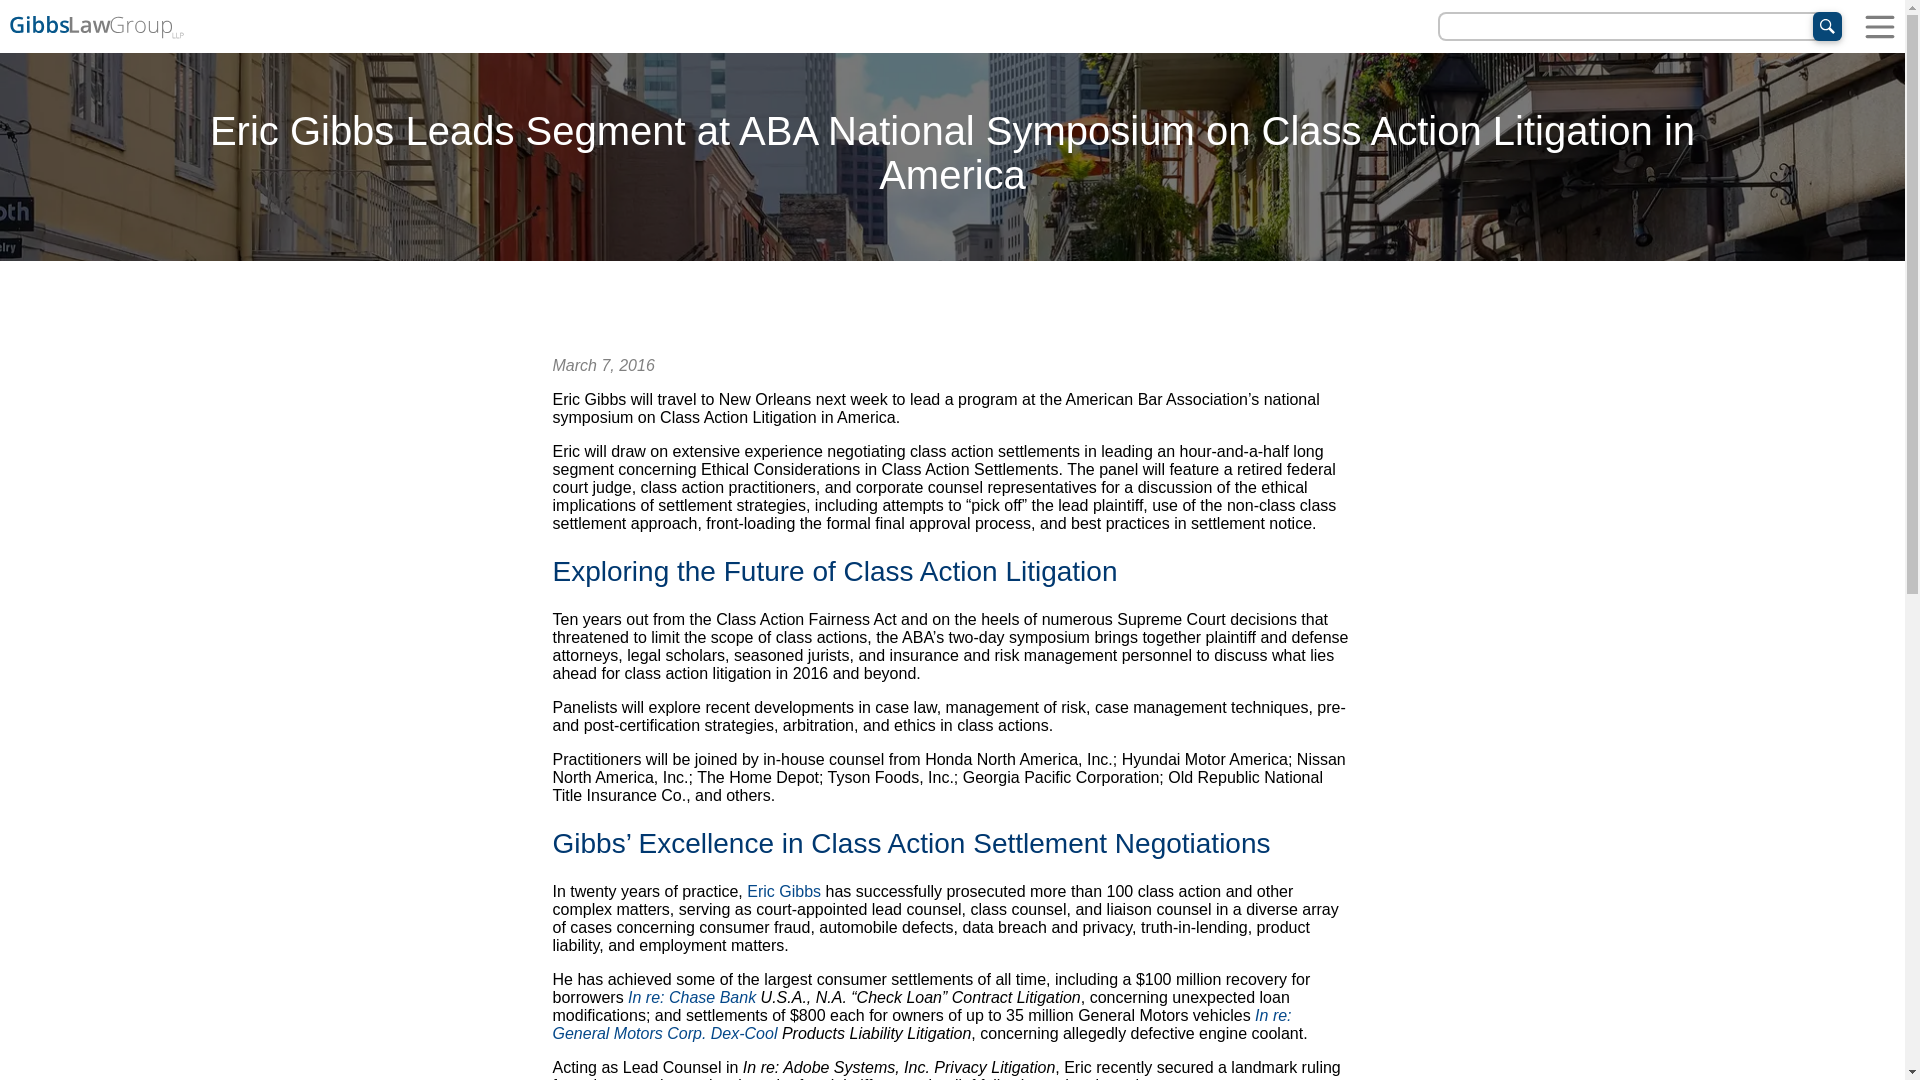 This screenshot has width=1920, height=1080. Describe the element at coordinates (692, 997) in the screenshot. I see `In re: Chase Bank` at that location.